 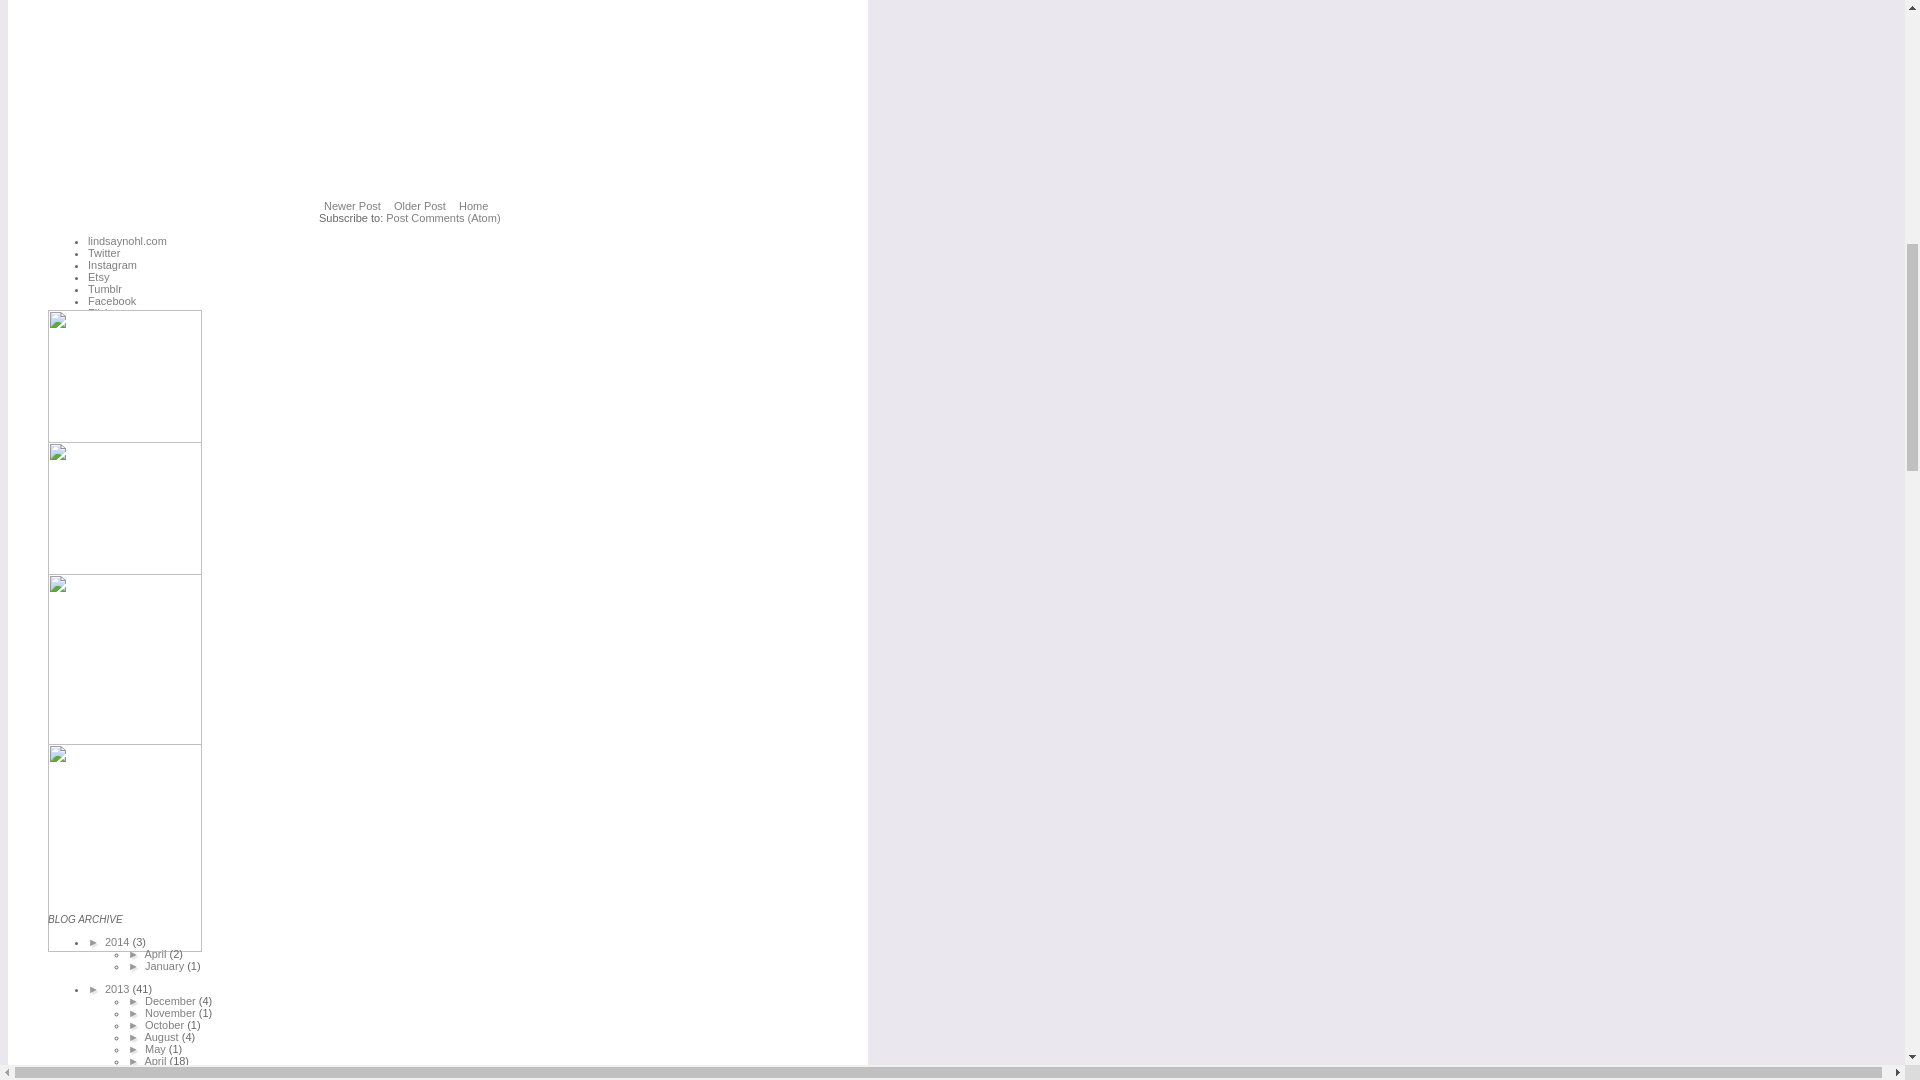 I want to click on Home, so click(x=473, y=206).